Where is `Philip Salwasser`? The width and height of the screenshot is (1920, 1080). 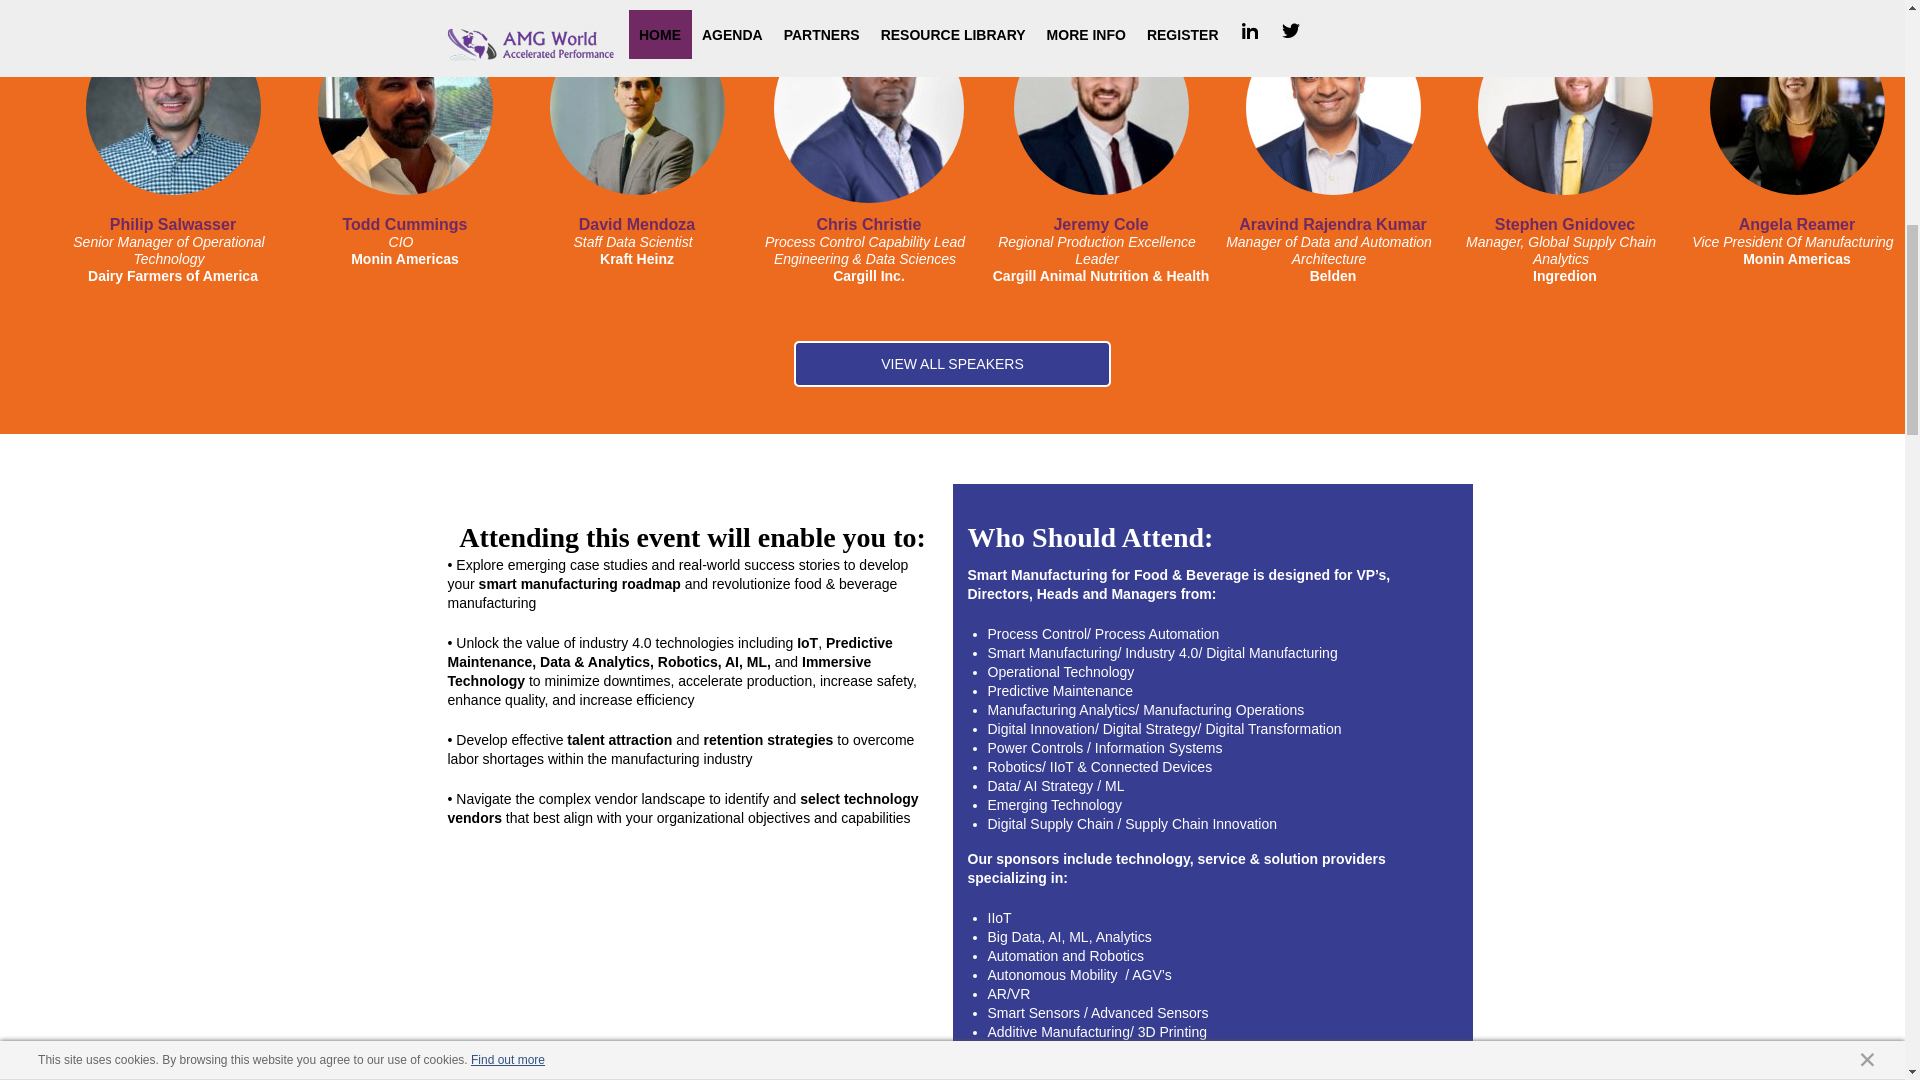 Philip Salwasser is located at coordinates (172, 224).